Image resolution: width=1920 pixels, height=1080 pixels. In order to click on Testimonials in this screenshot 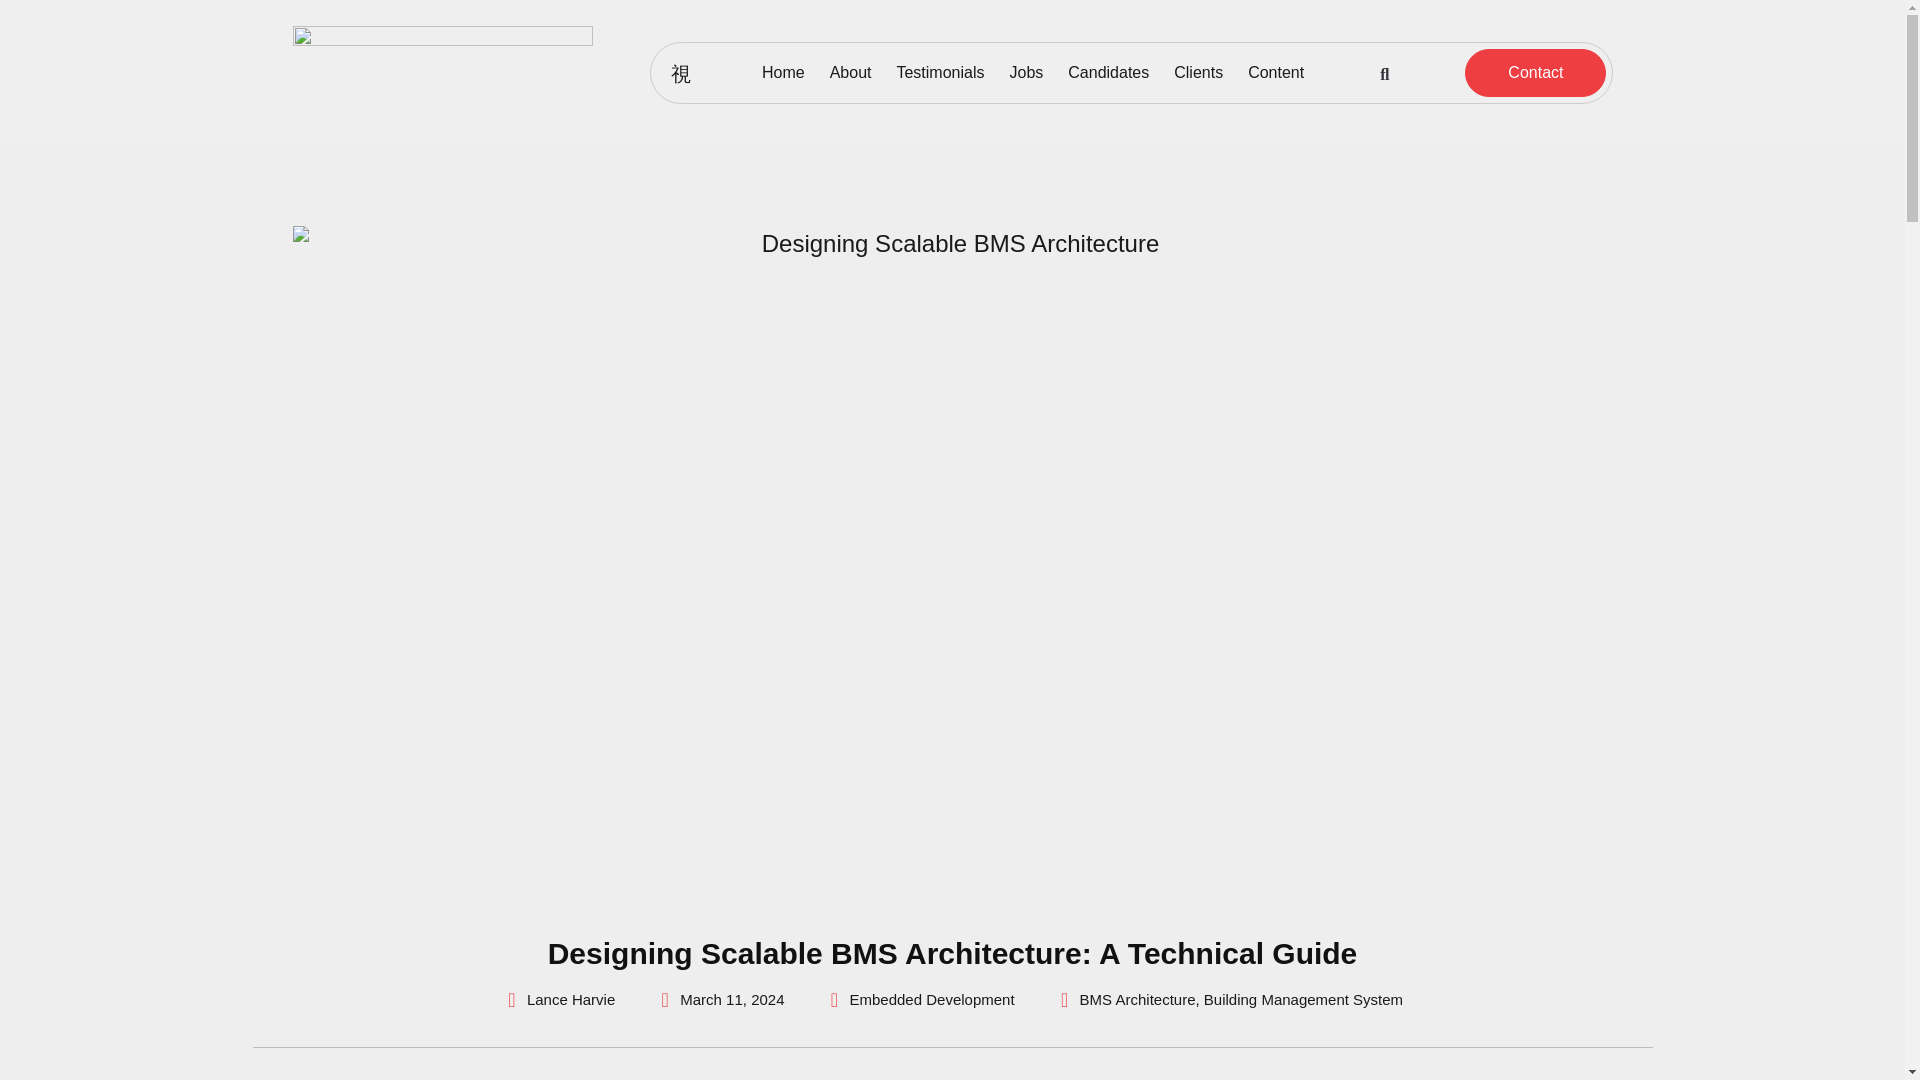, I will do `click(940, 72)`.